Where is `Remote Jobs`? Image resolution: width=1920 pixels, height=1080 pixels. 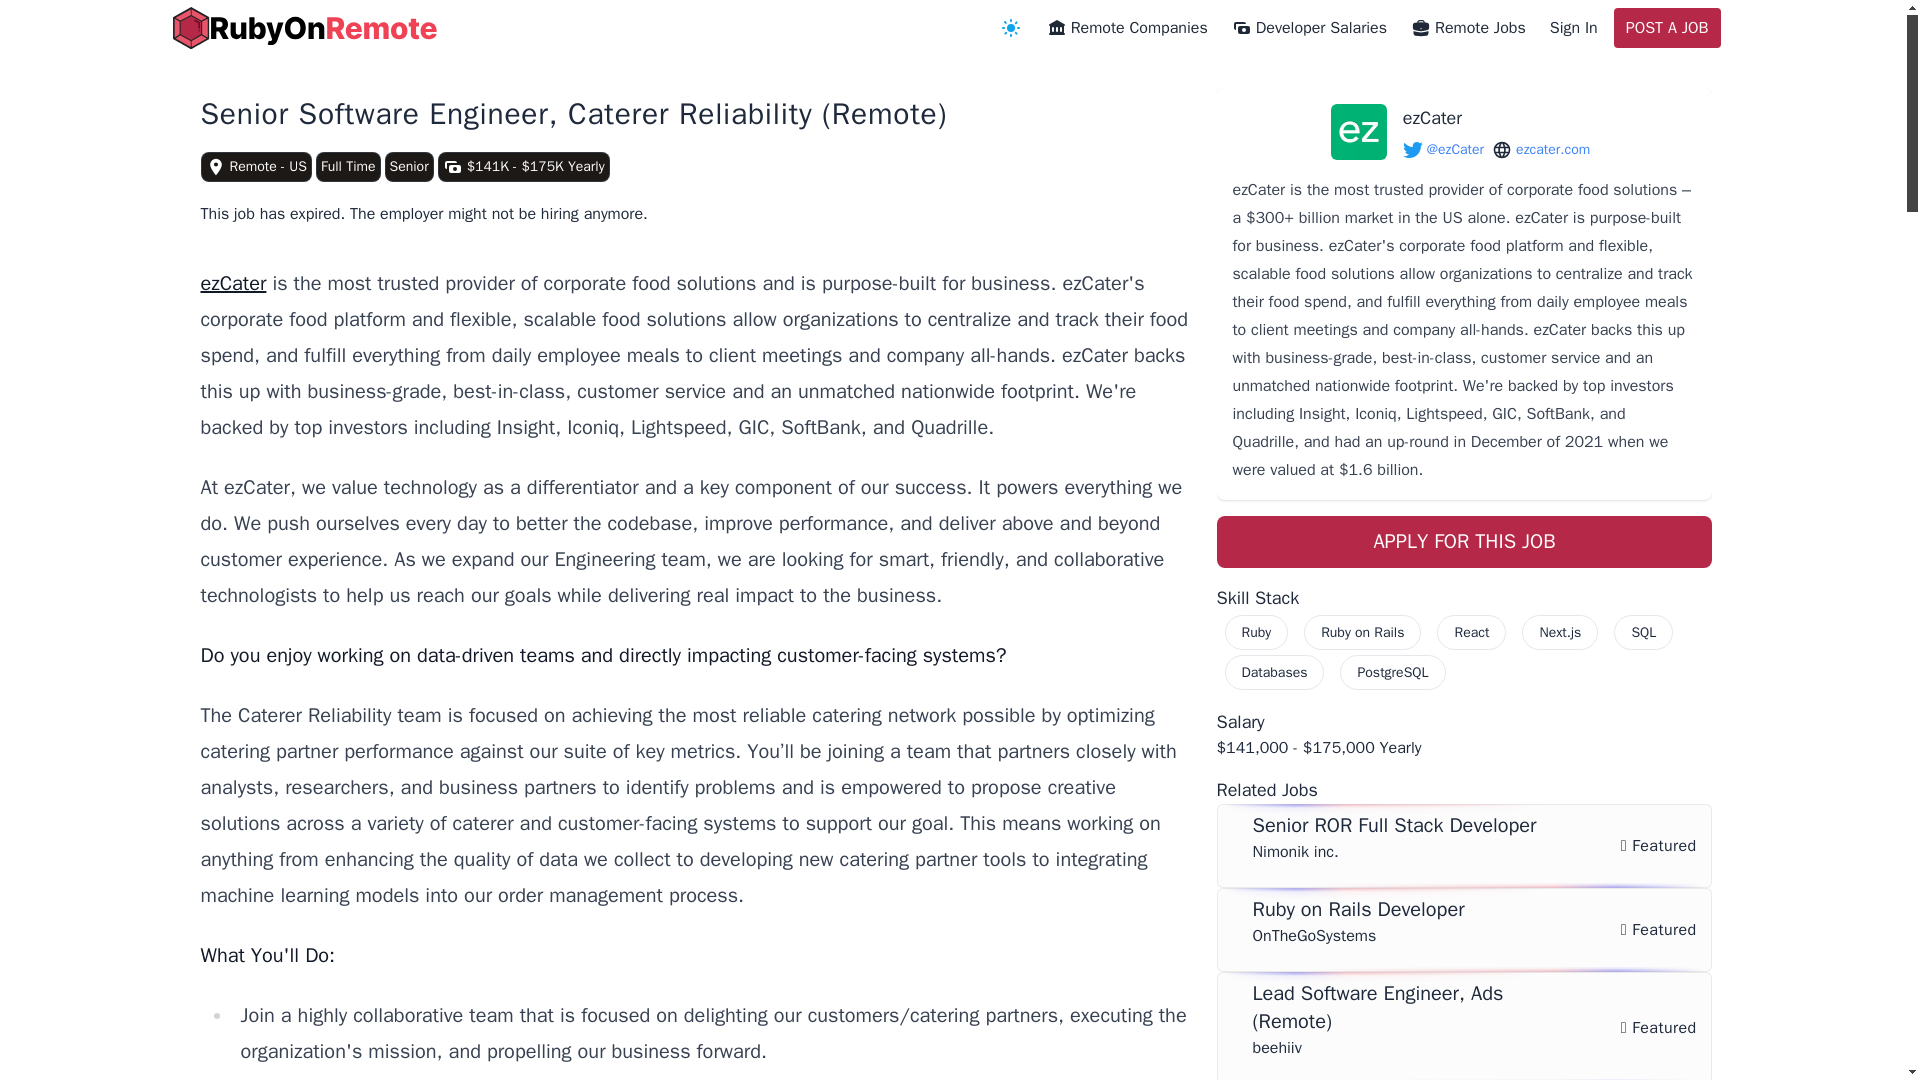 Remote Jobs is located at coordinates (1468, 28).